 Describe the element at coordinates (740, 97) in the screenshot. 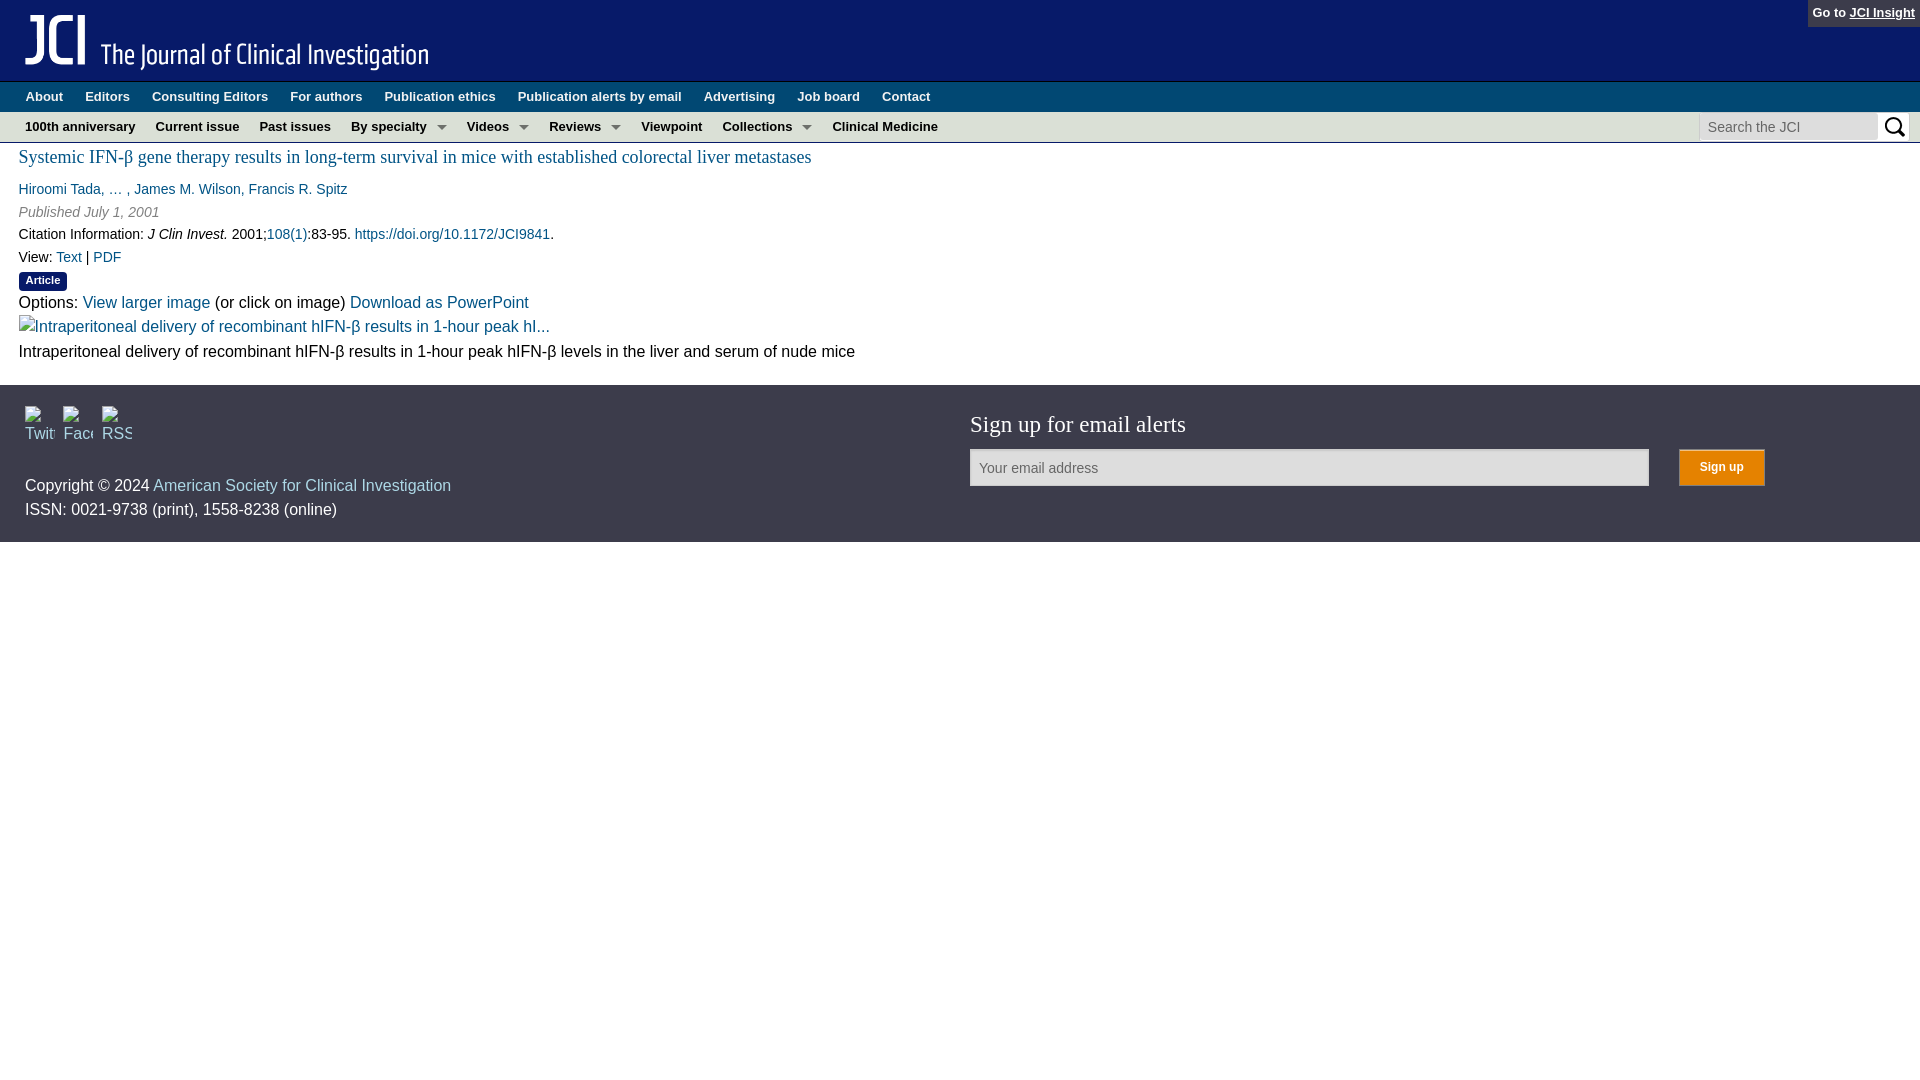

I see `Advertising` at that location.